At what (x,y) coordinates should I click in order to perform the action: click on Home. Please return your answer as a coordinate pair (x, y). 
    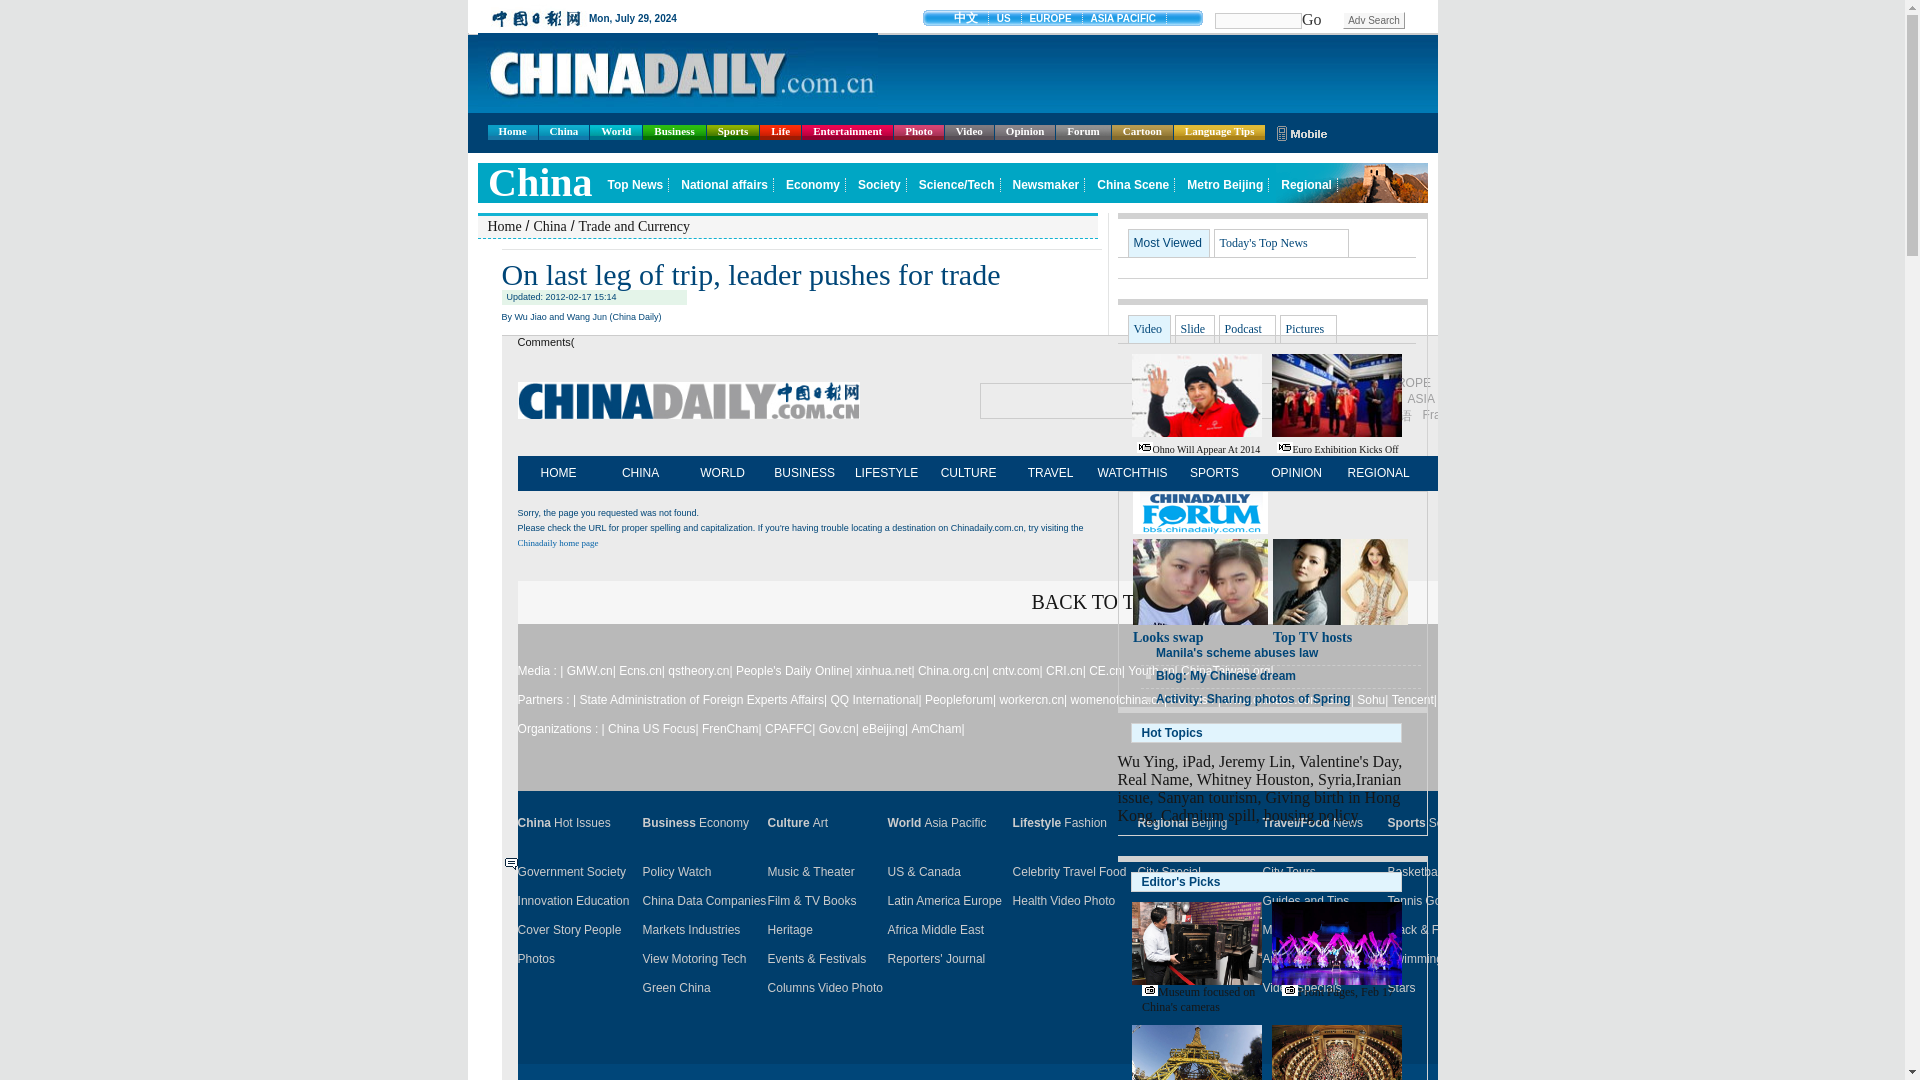
    Looking at the image, I should click on (512, 132).